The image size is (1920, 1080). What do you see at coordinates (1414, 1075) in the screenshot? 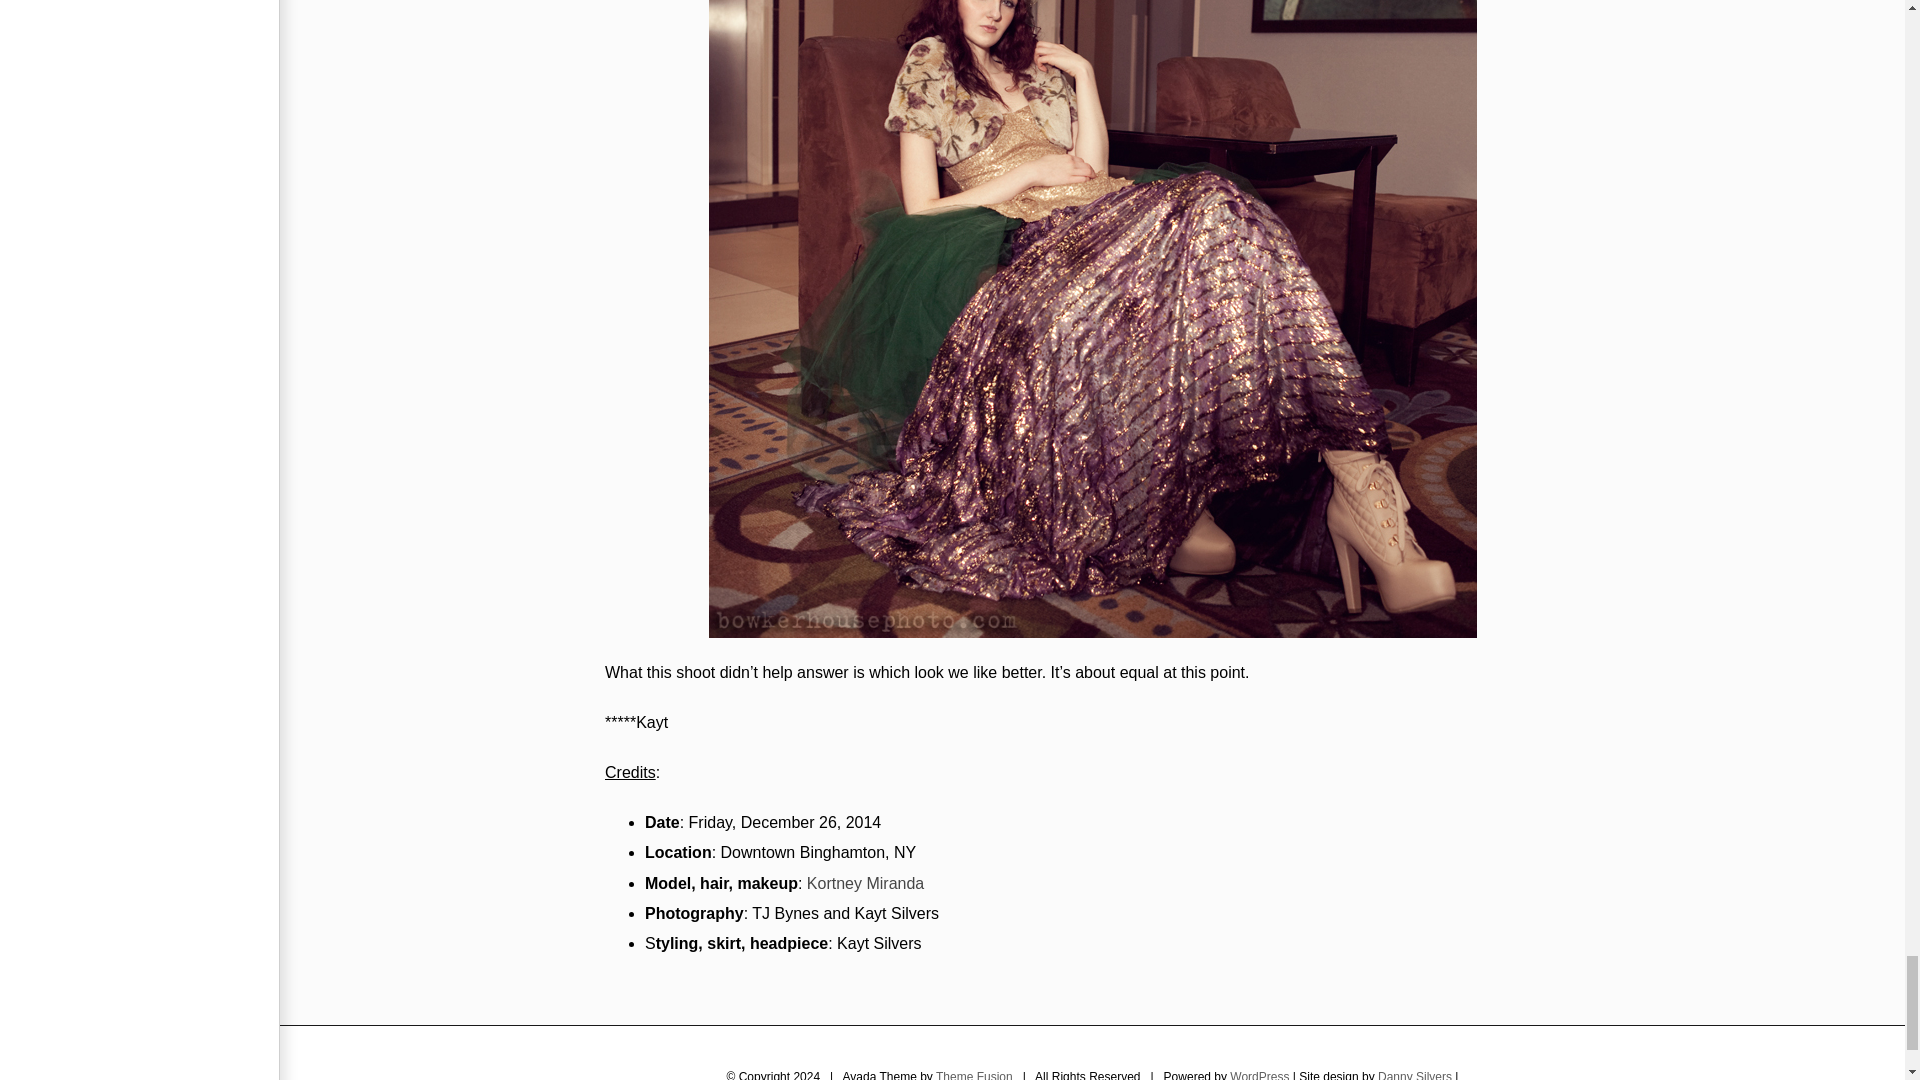
I see `Danny Silvers` at bounding box center [1414, 1075].